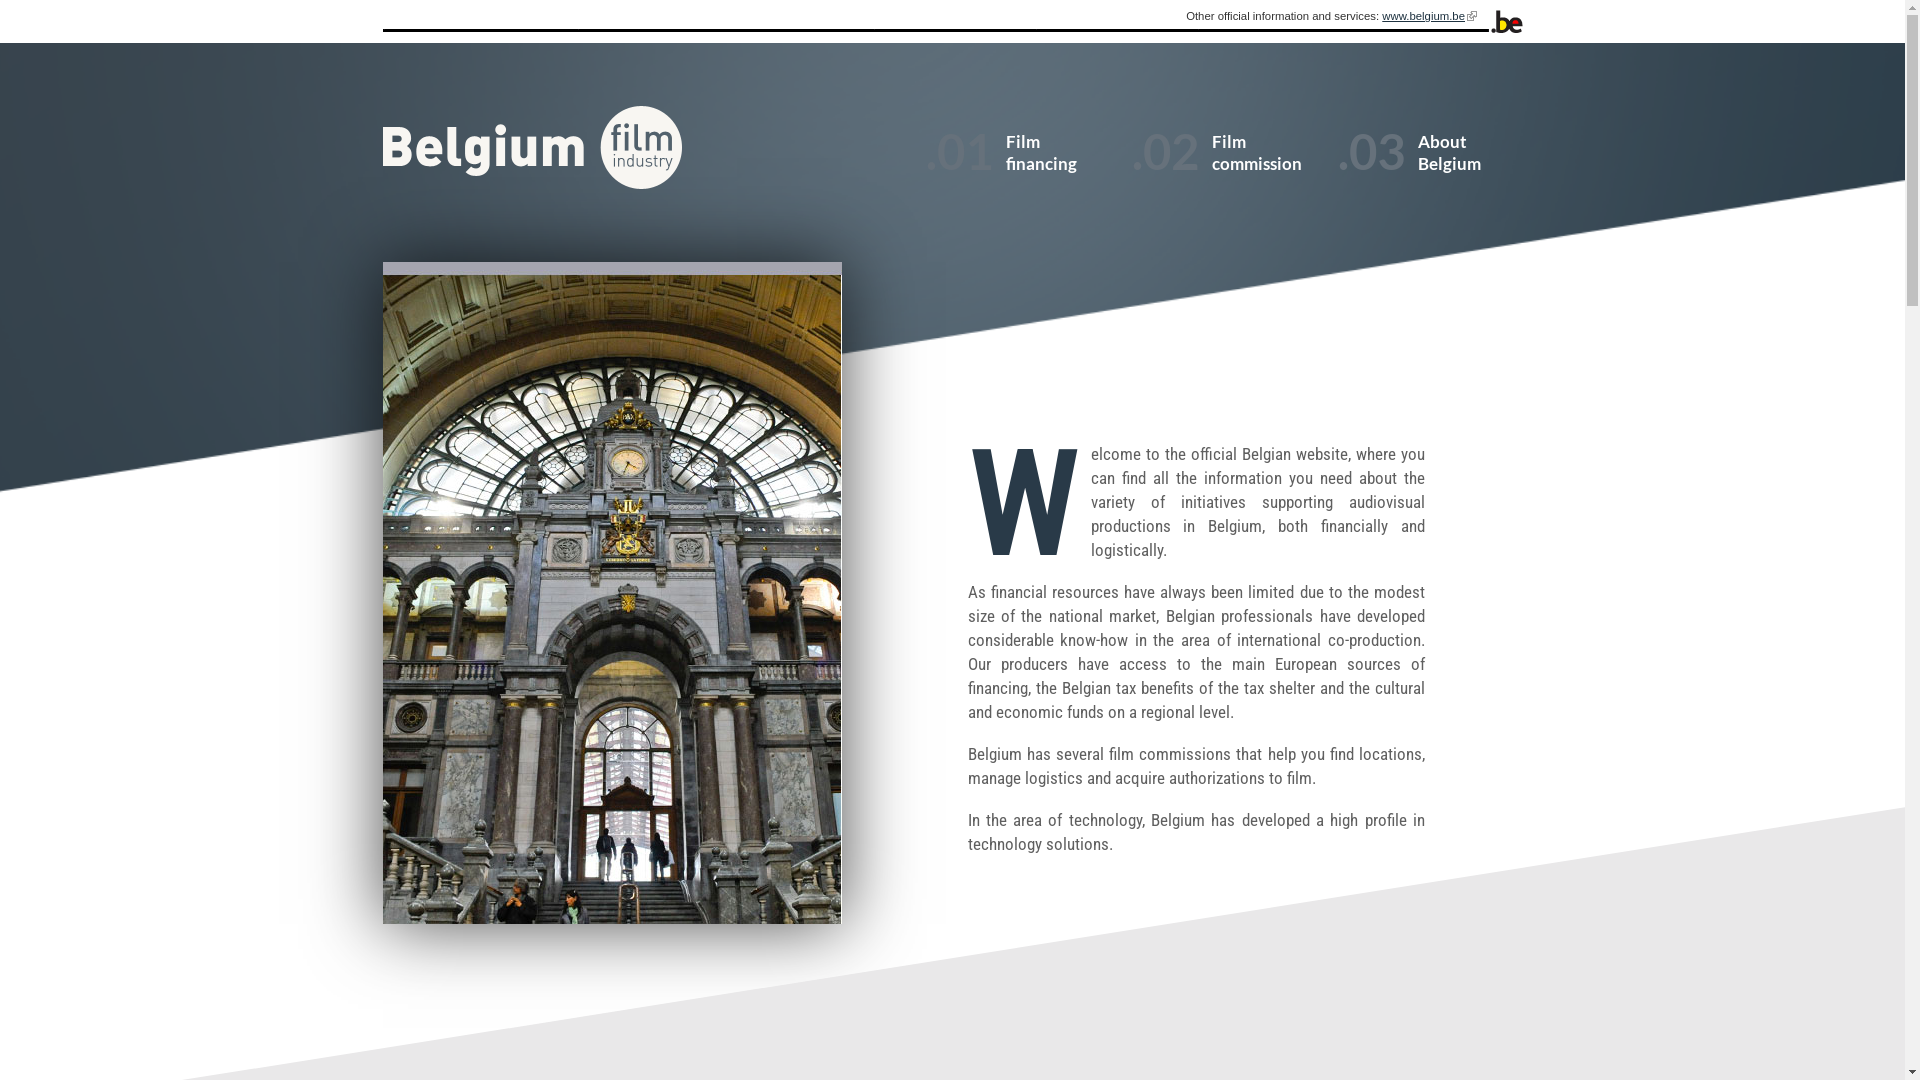 Image resolution: width=1920 pixels, height=1080 pixels. Describe the element at coordinates (1430, 16) in the screenshot. I see `www.belgium.be
(link is external)` at that location.